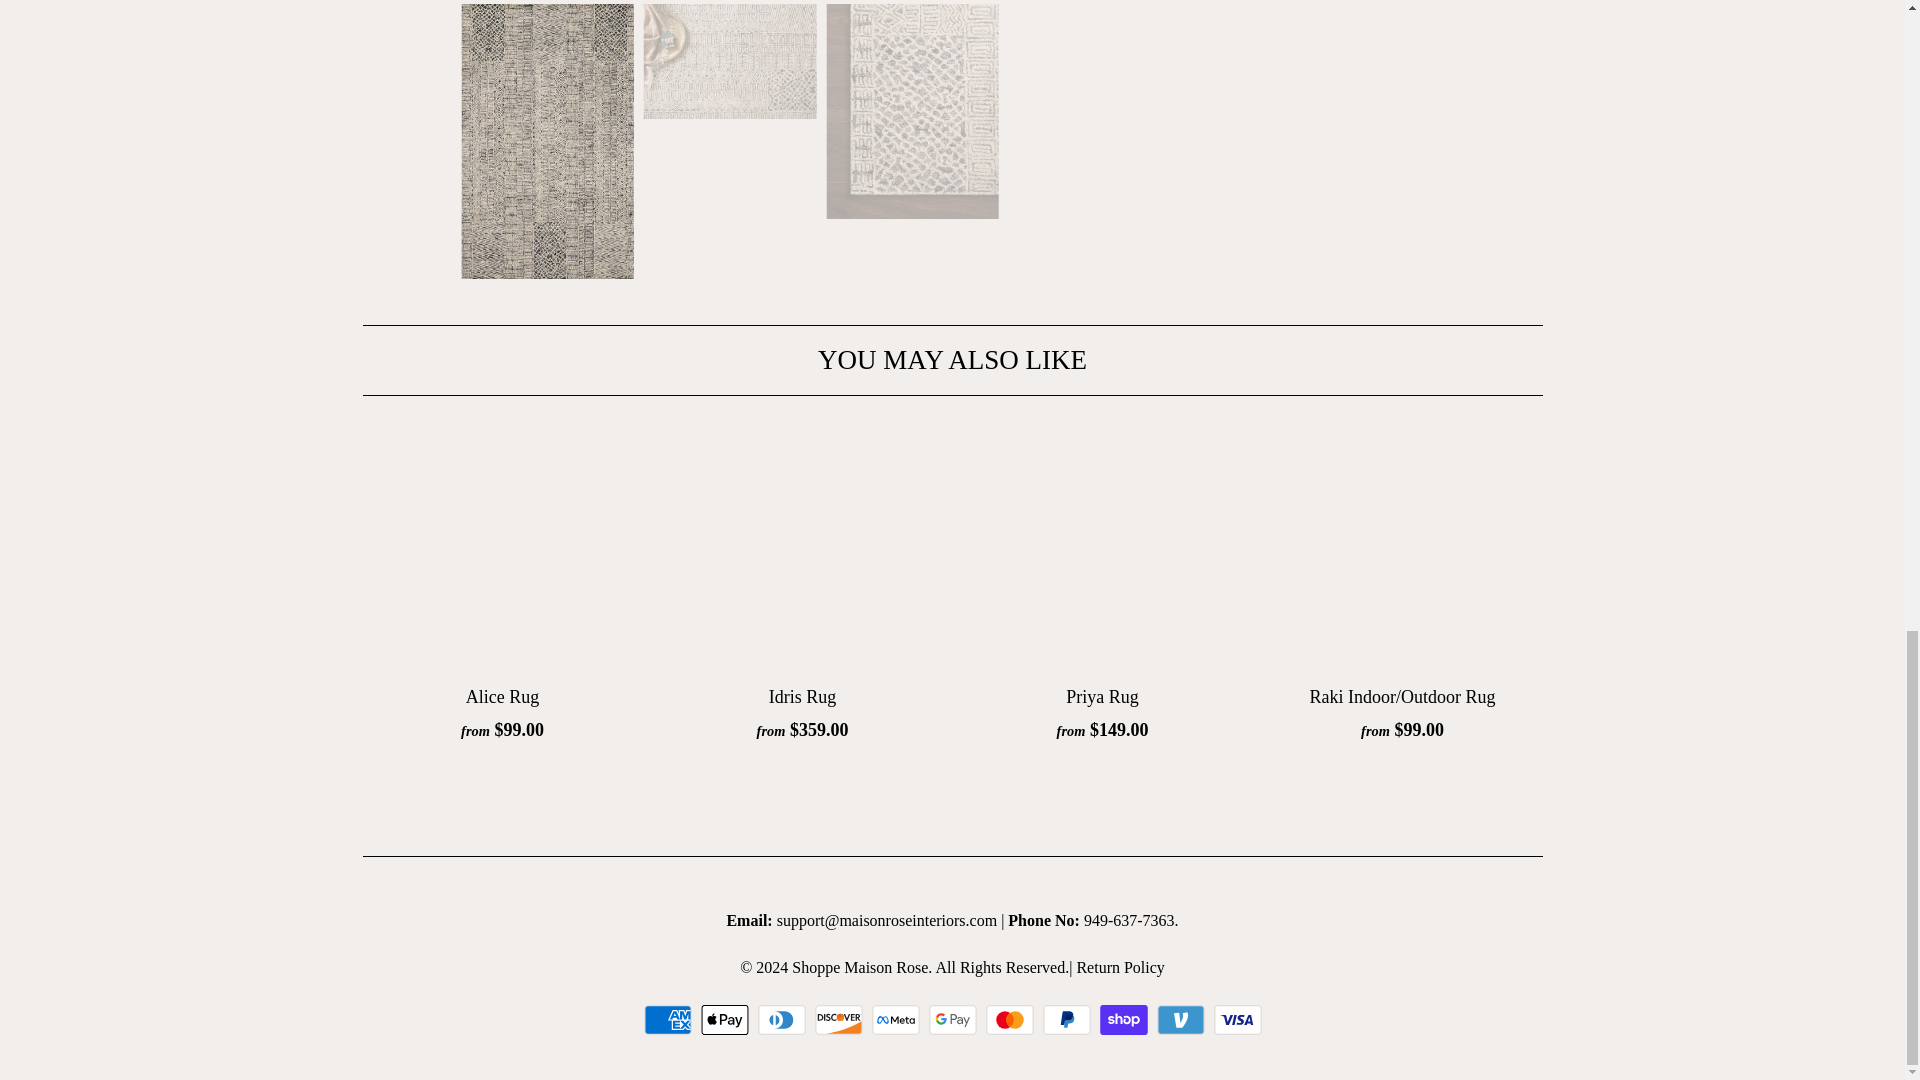  Describe the element at coordinates (954, 1020) in the screenshot. I see `Google Pay` at that location.